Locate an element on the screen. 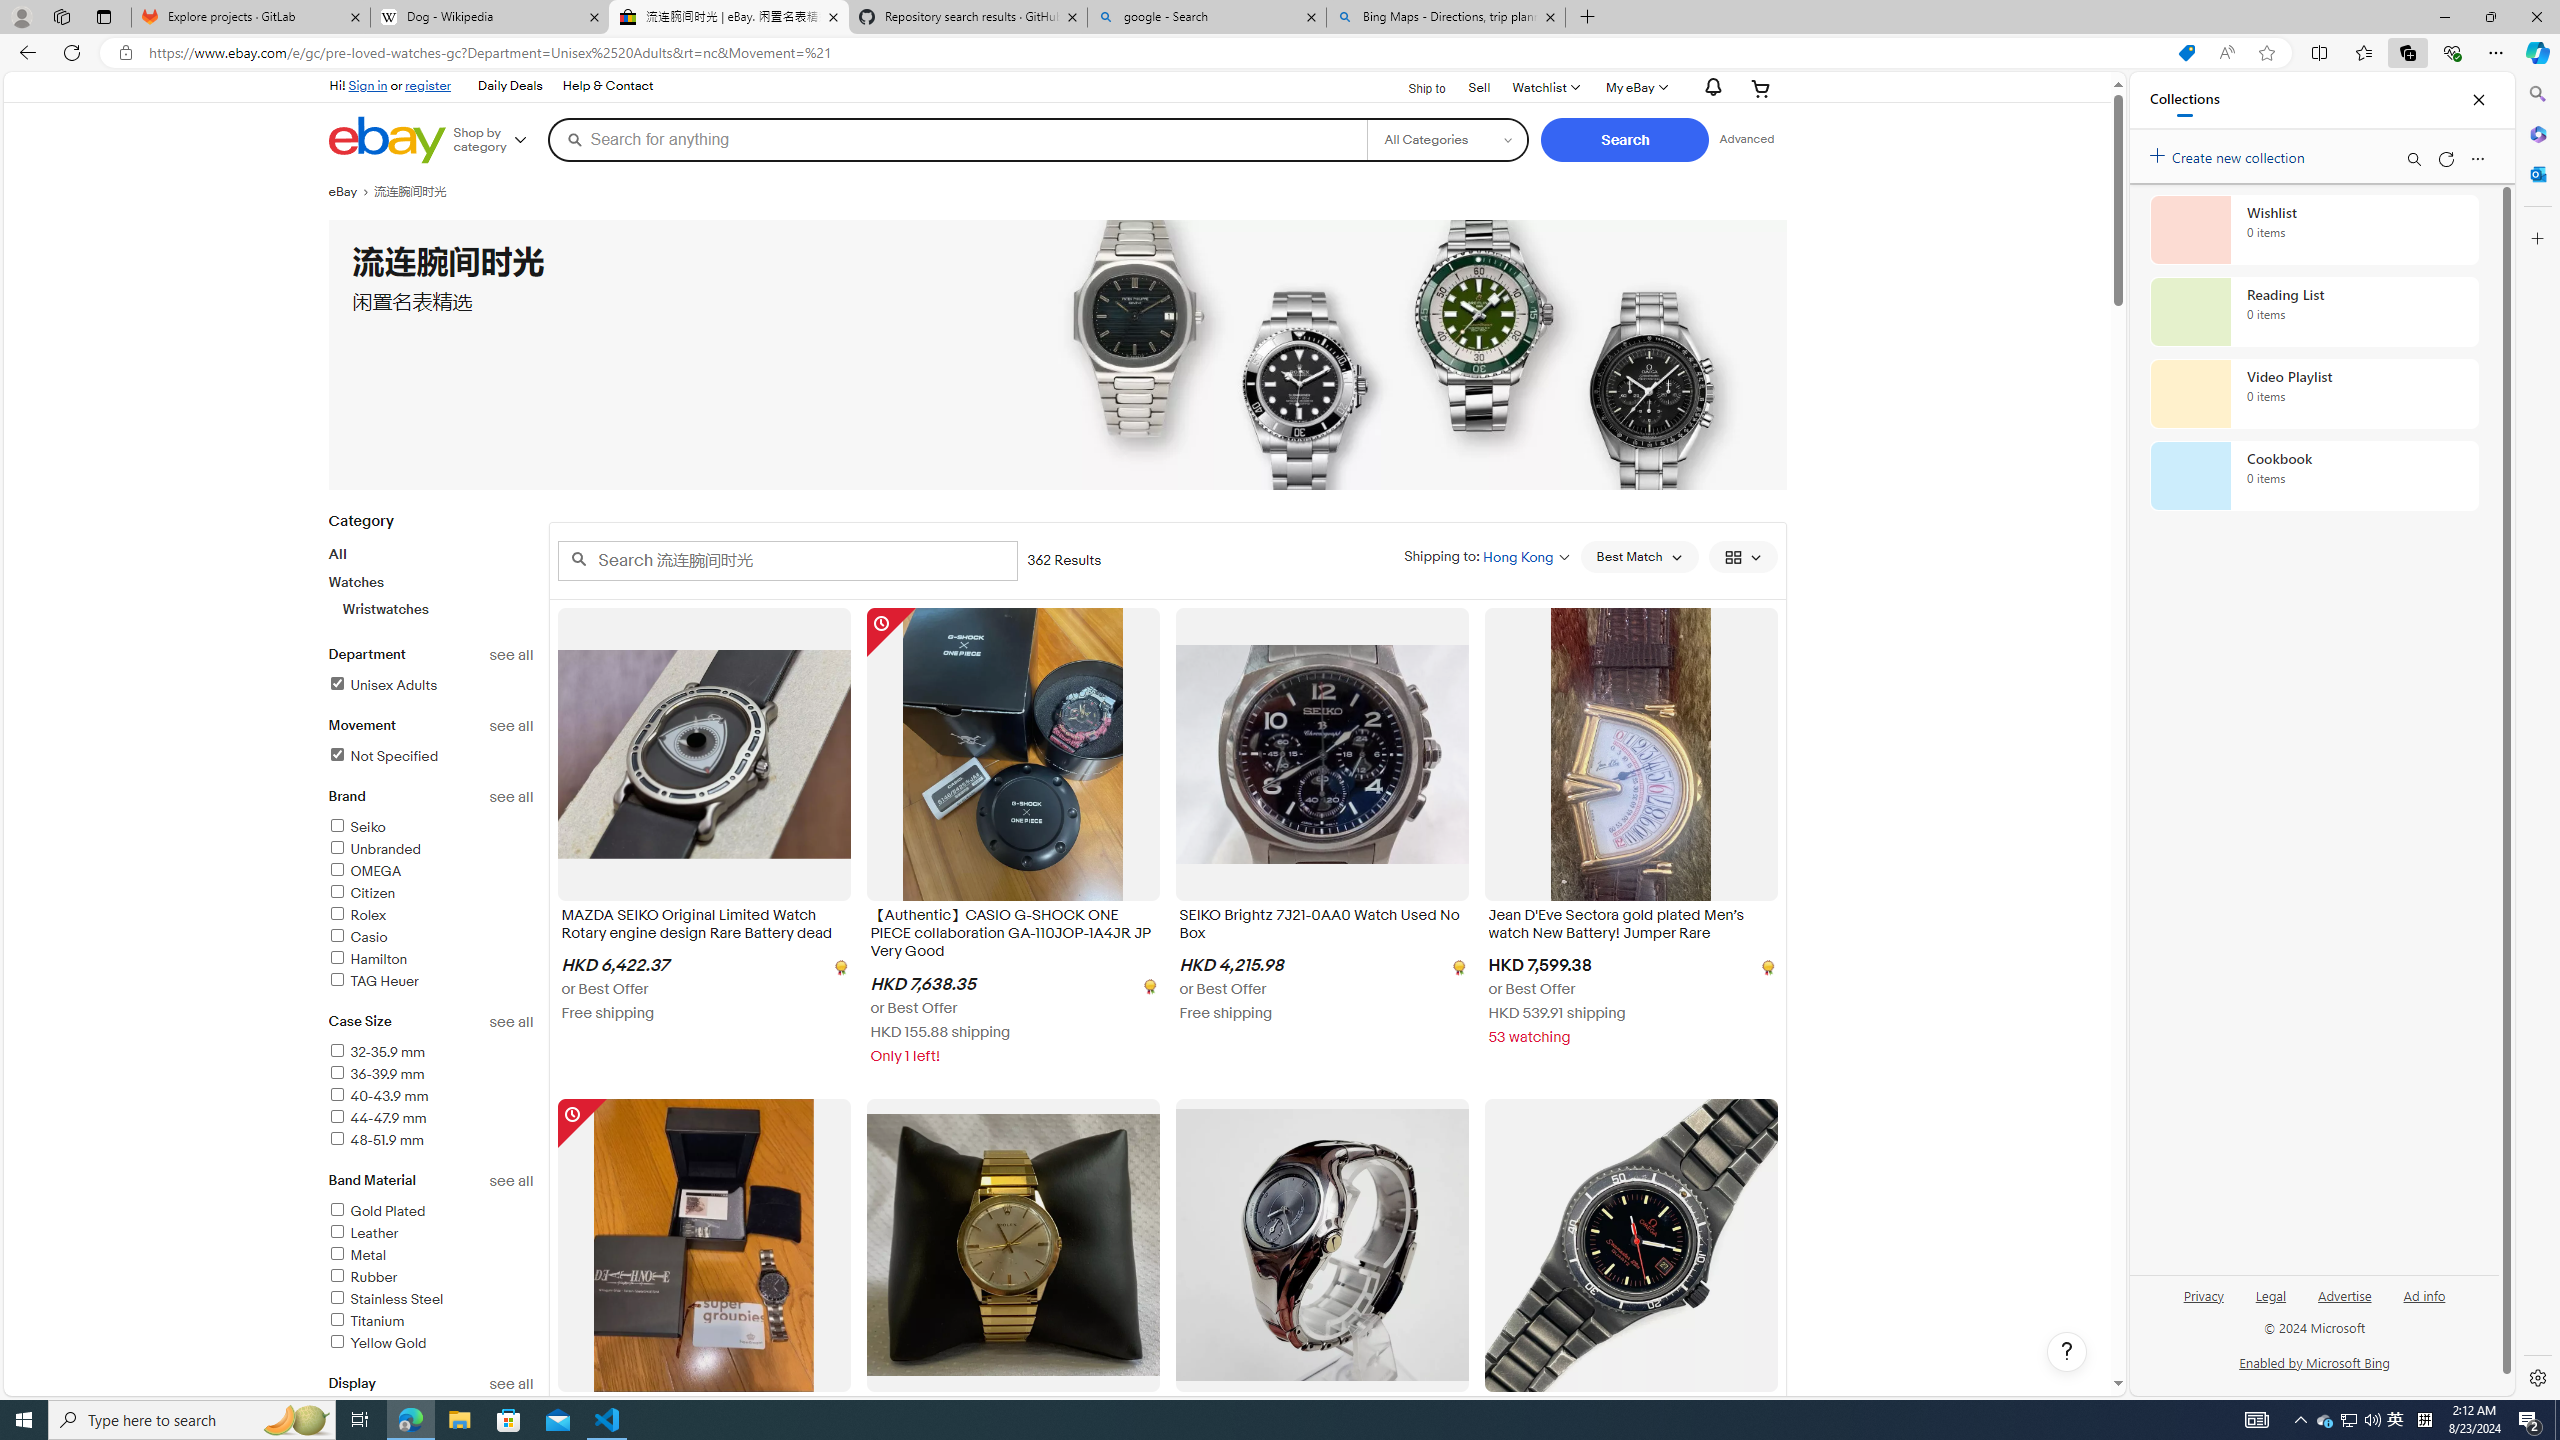  40-43.9 mm is located at coordinates (431, 1098).